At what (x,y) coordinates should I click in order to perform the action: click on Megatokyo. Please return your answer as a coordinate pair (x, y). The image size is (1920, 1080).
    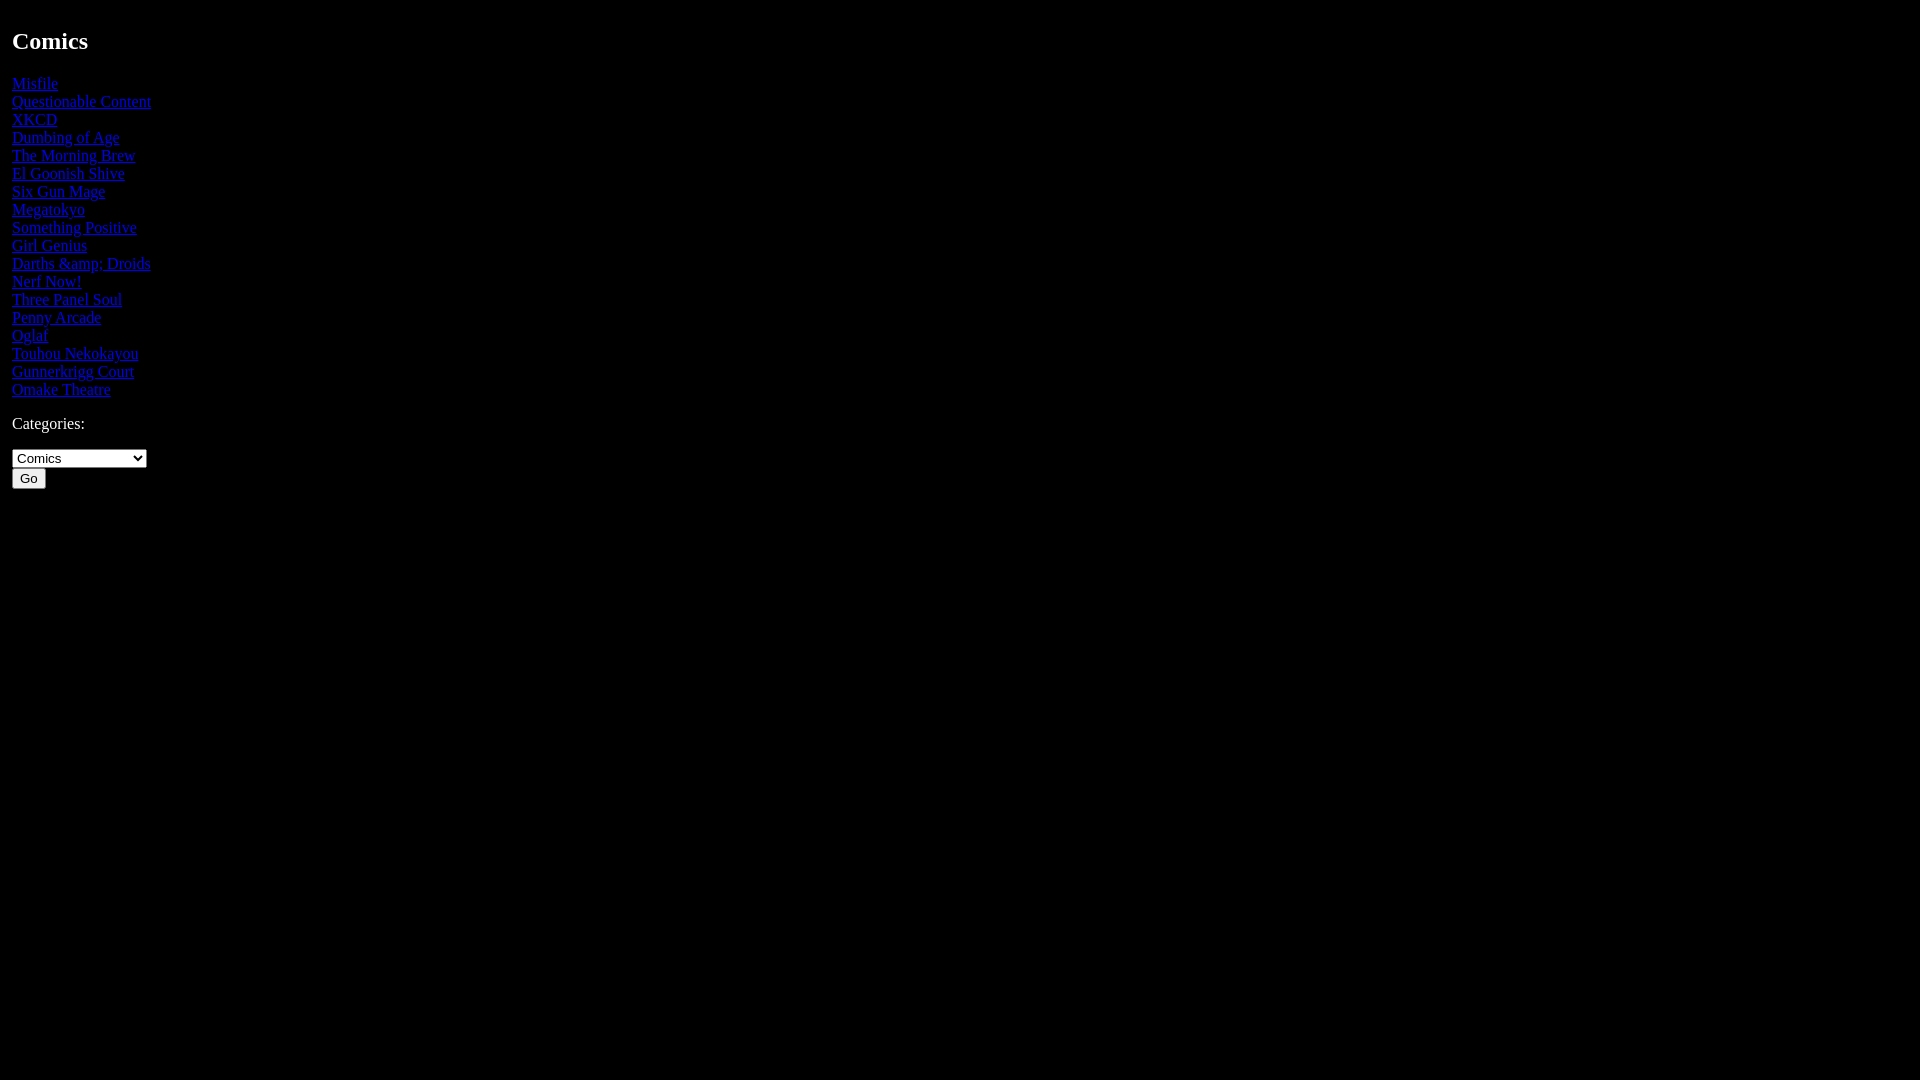
    Looking at the image, I should click on (48, 210).